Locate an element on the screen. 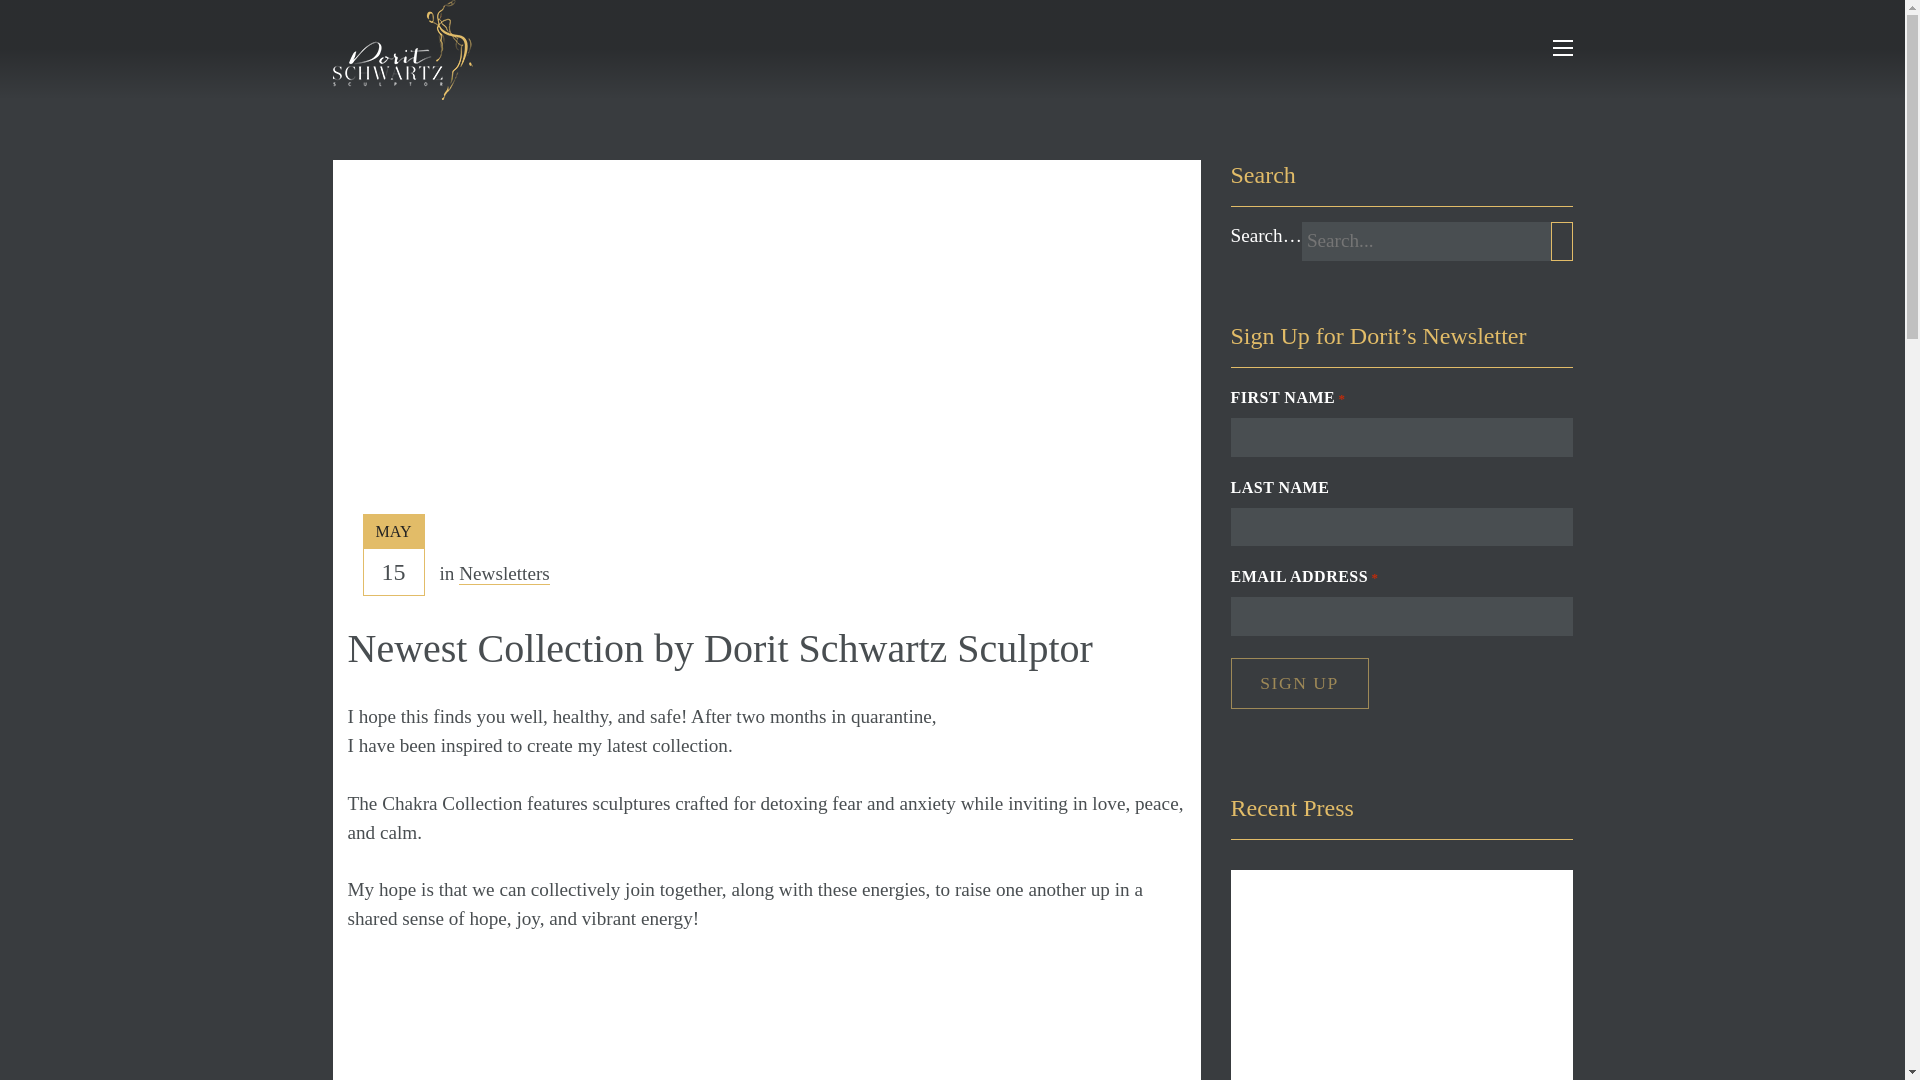 This screenshot has width=1920, height=1080. Newsletters is located at coordinates (504, 574).